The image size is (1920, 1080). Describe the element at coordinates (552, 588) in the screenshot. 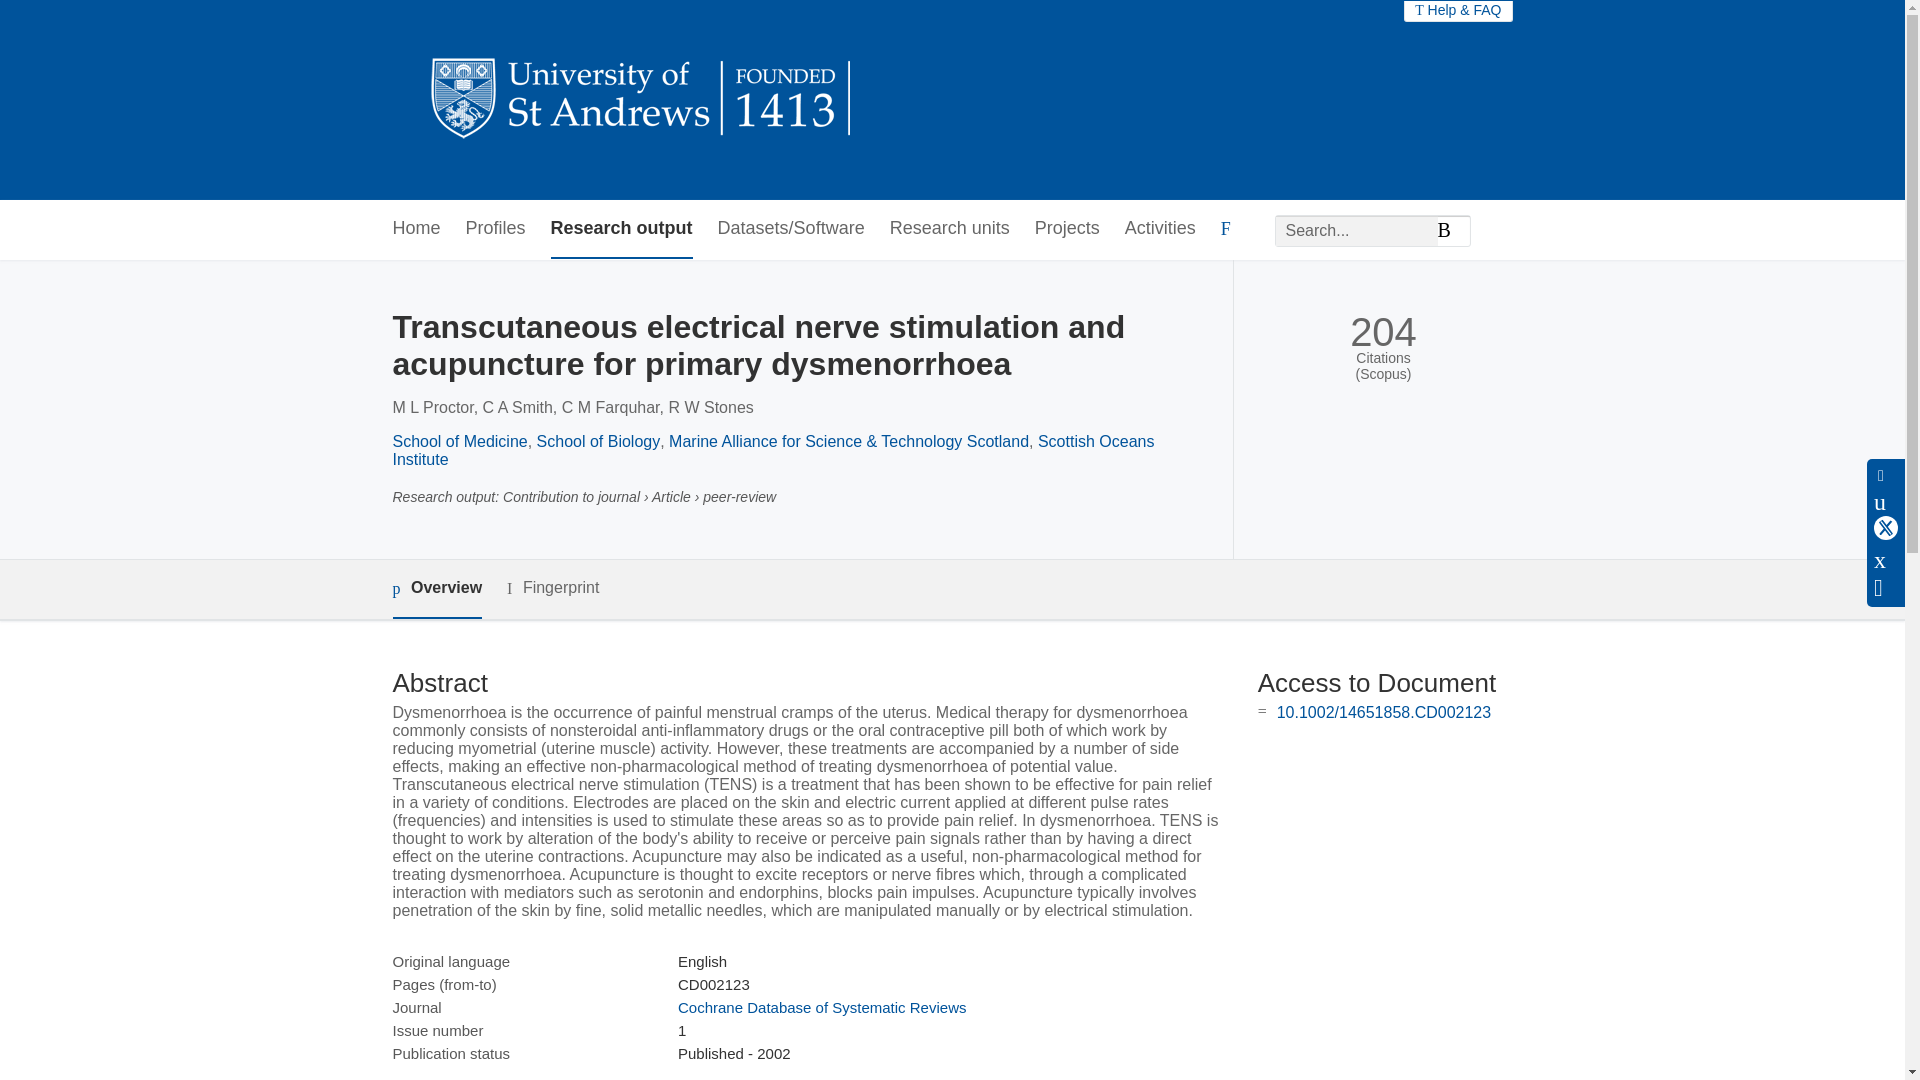

I see `Fingerprint` at that location.